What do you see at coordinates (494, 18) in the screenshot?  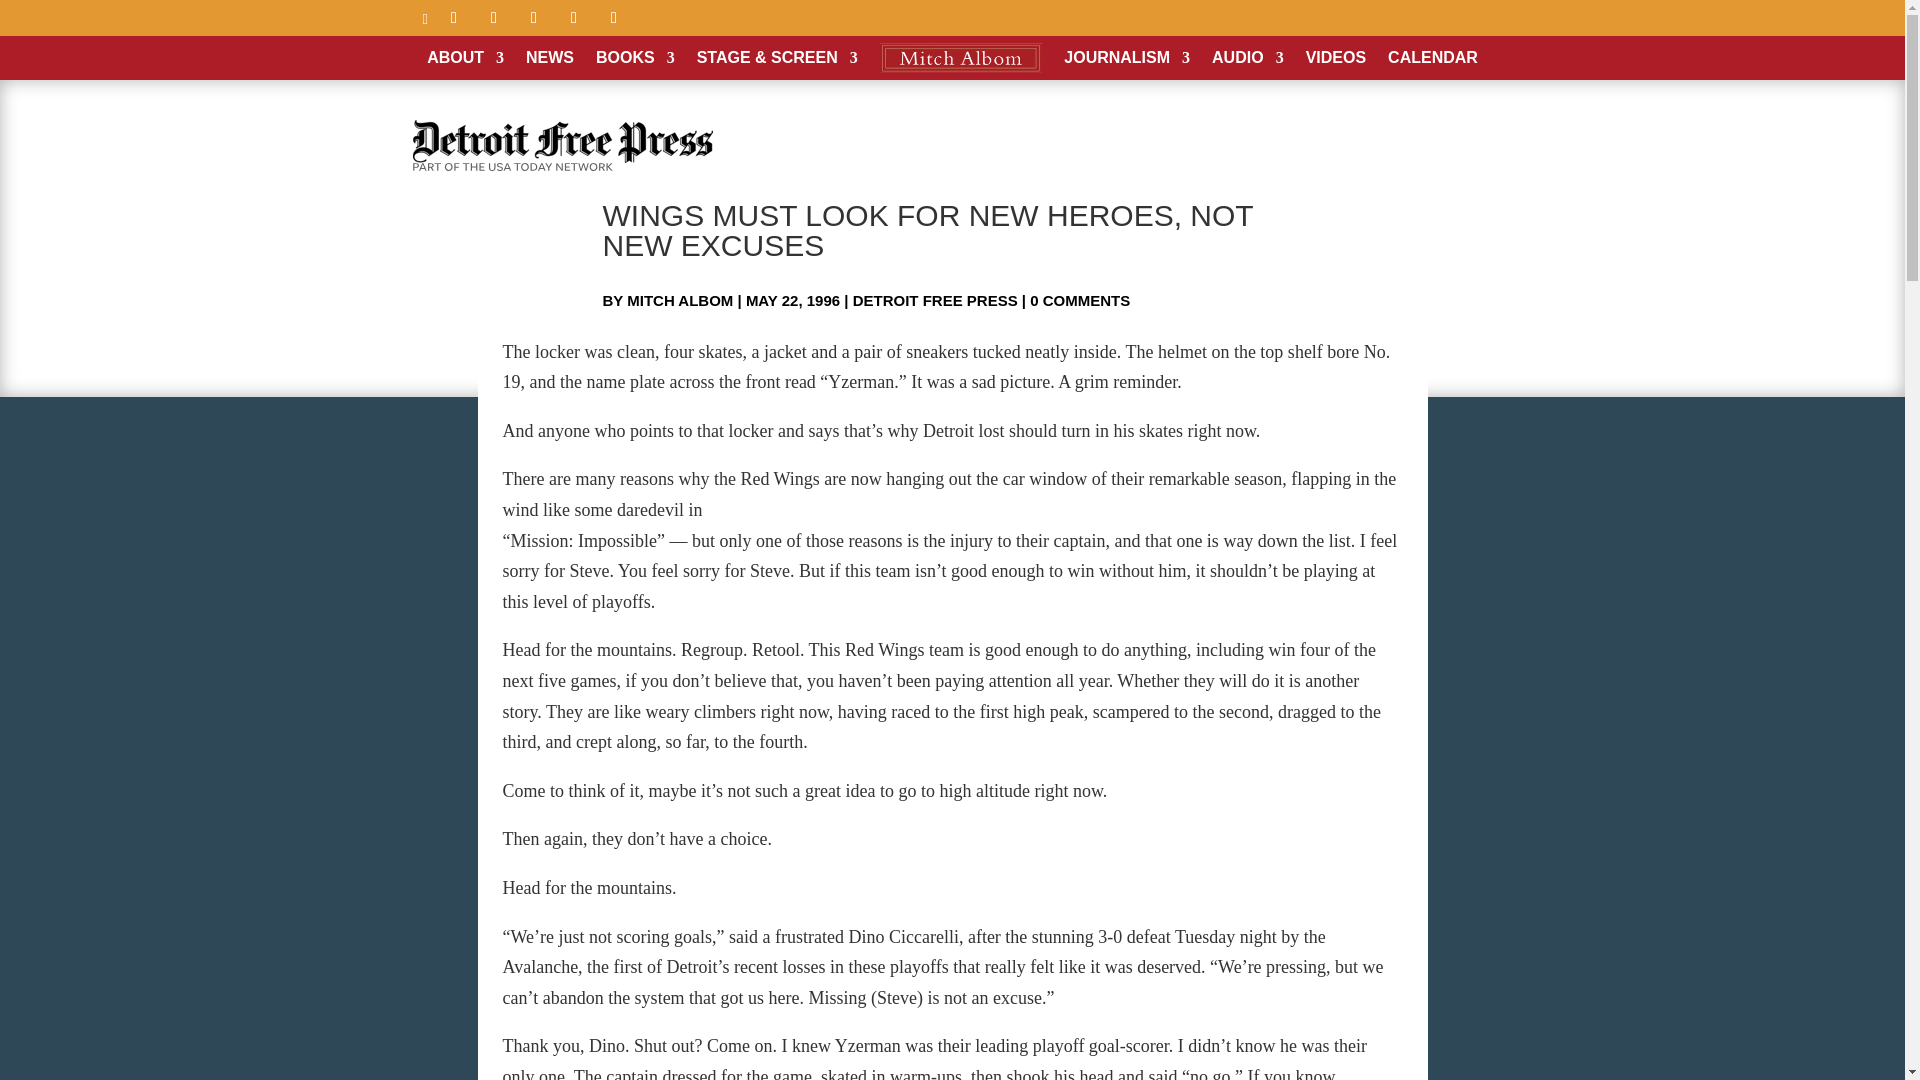 I see `Follow on X` at bounding box center [494, 18].